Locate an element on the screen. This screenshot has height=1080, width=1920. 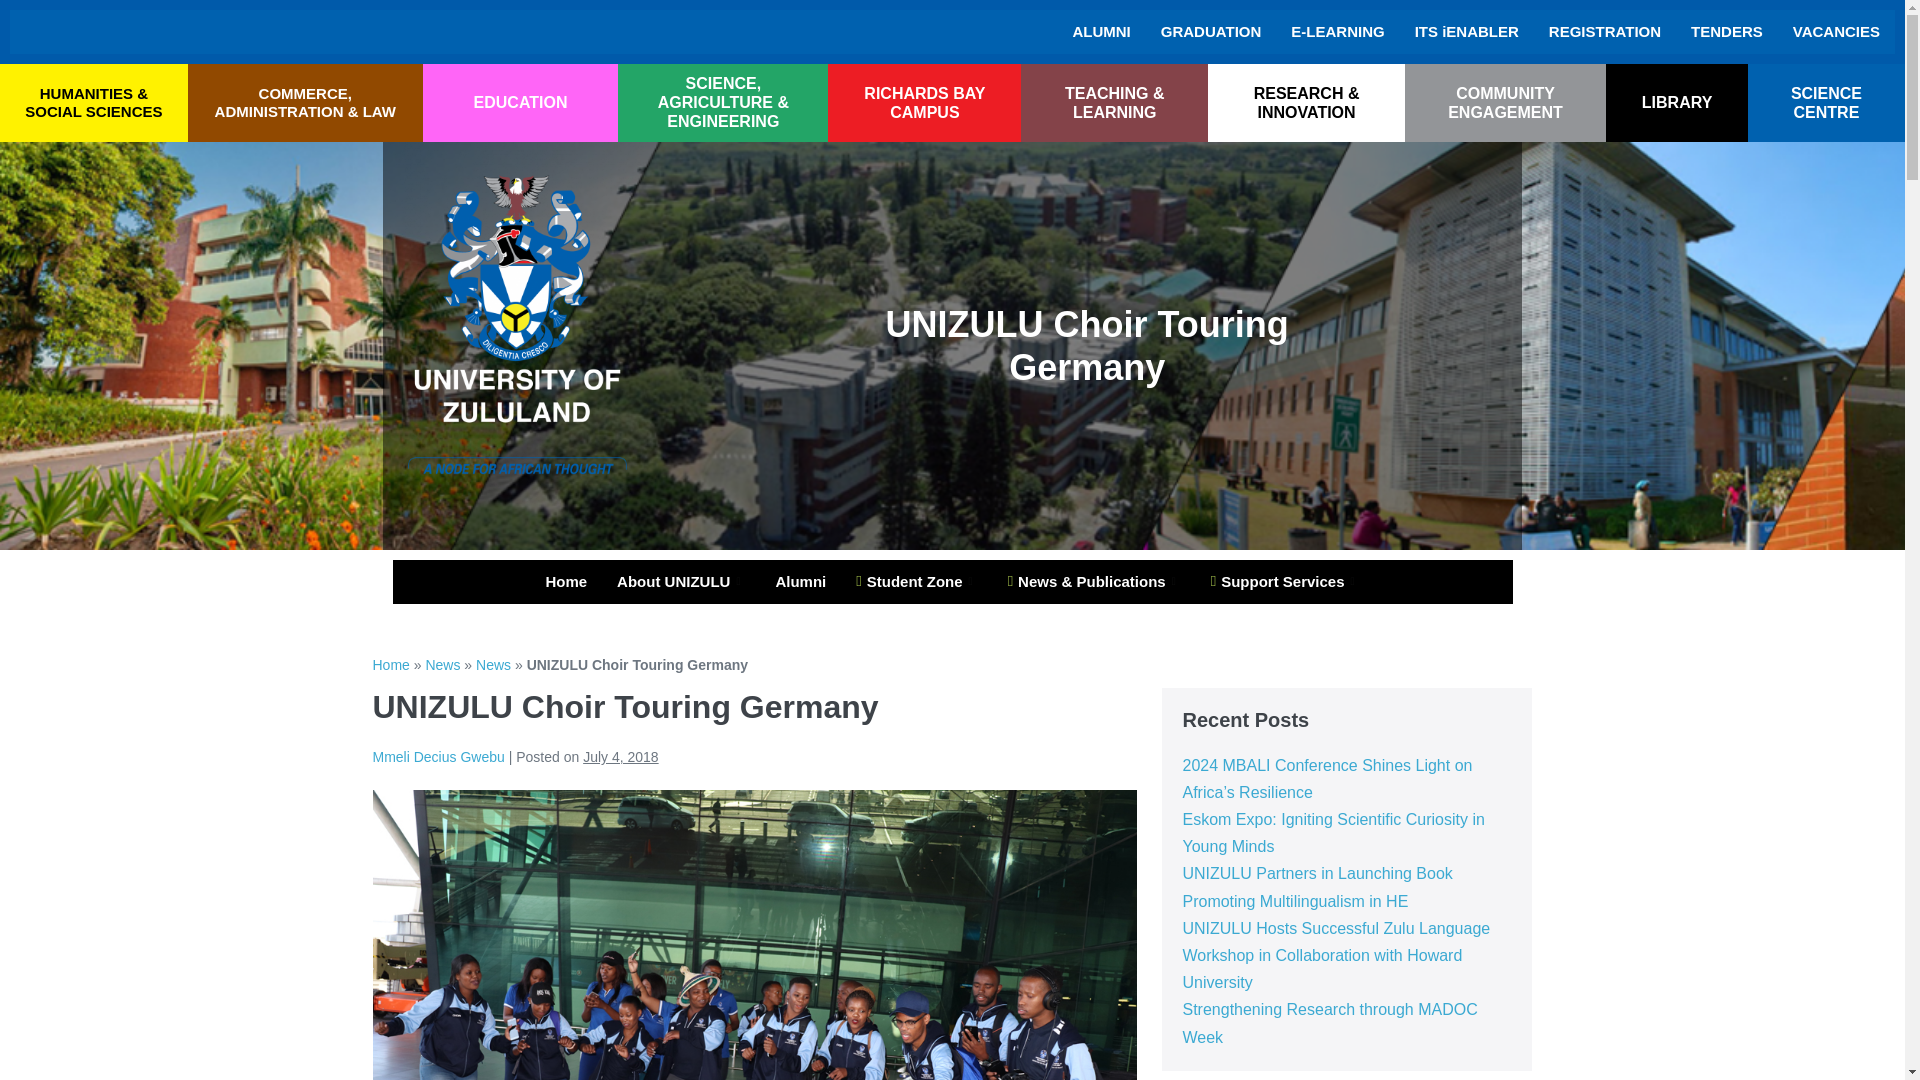
ALUMNI is located at coordinates (1100, 32).